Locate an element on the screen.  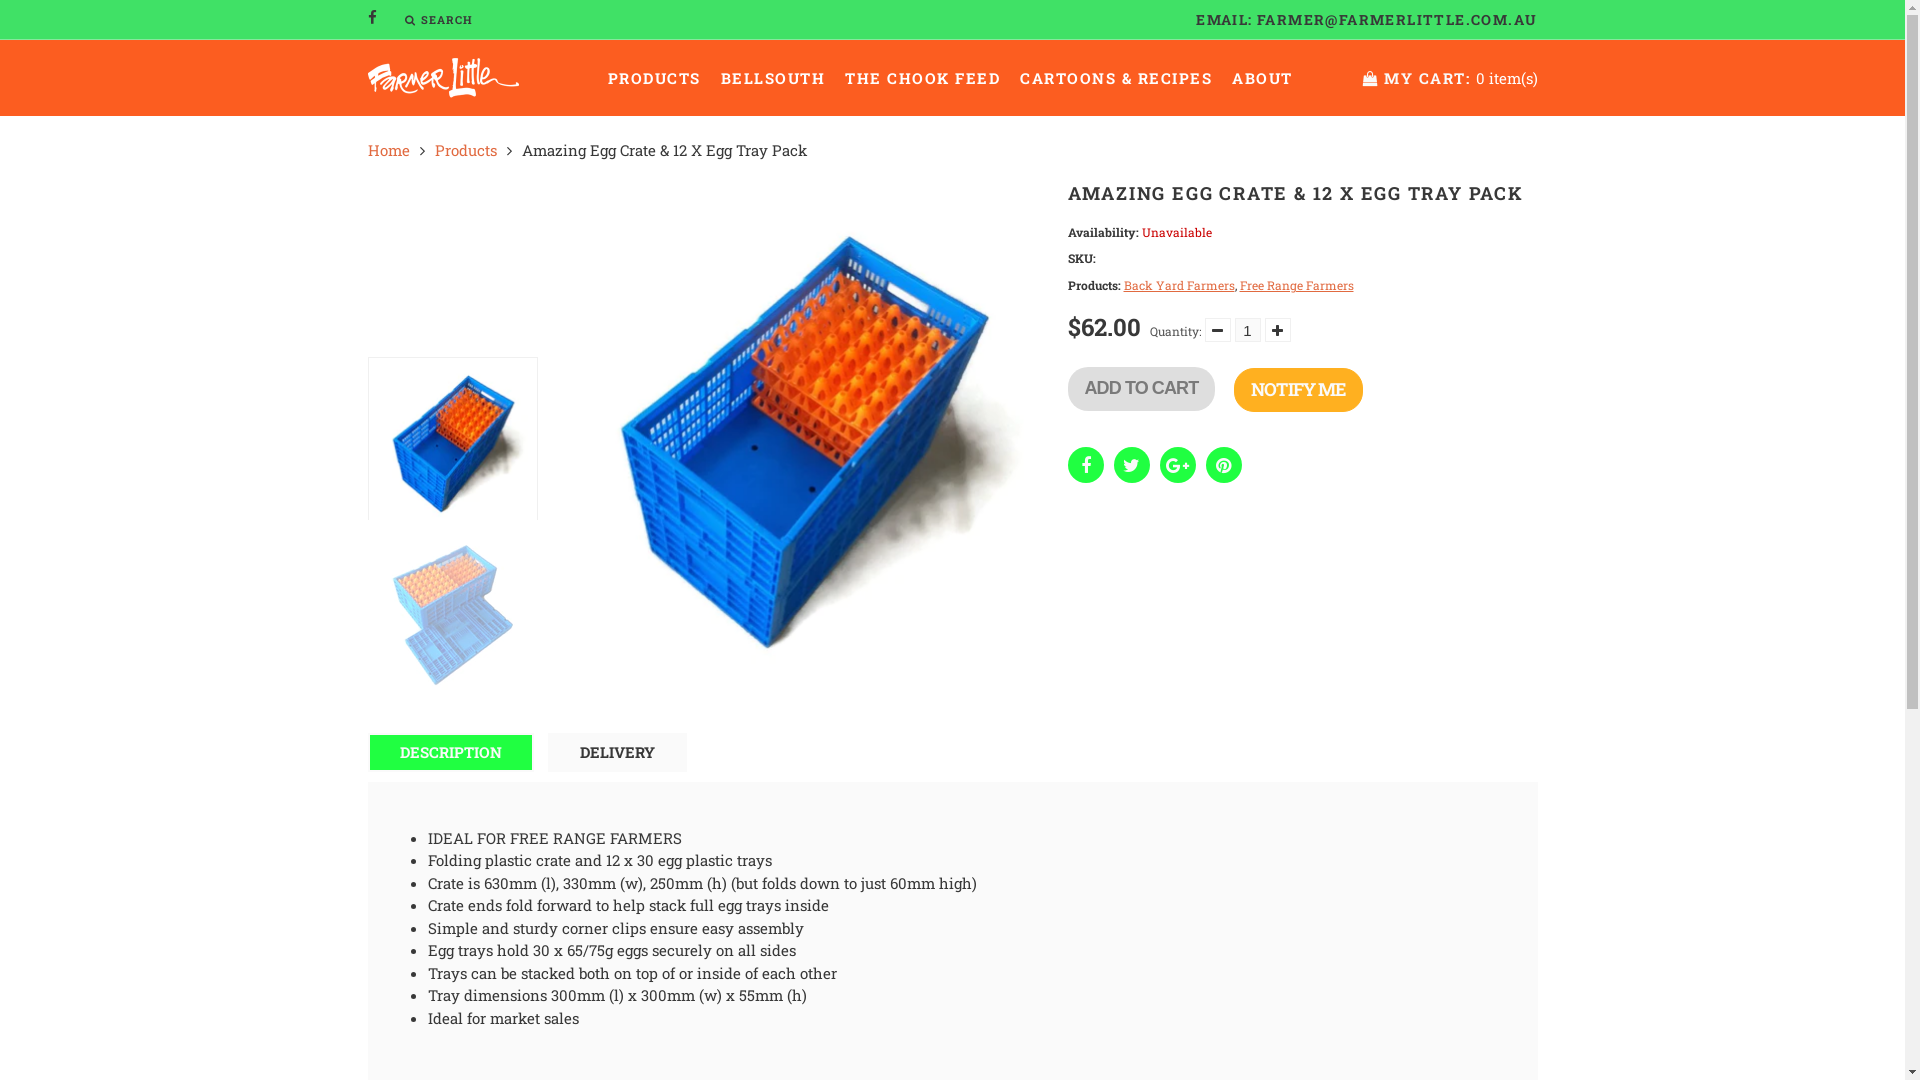
ADD TO CART is located at coordinates (1142, 389).